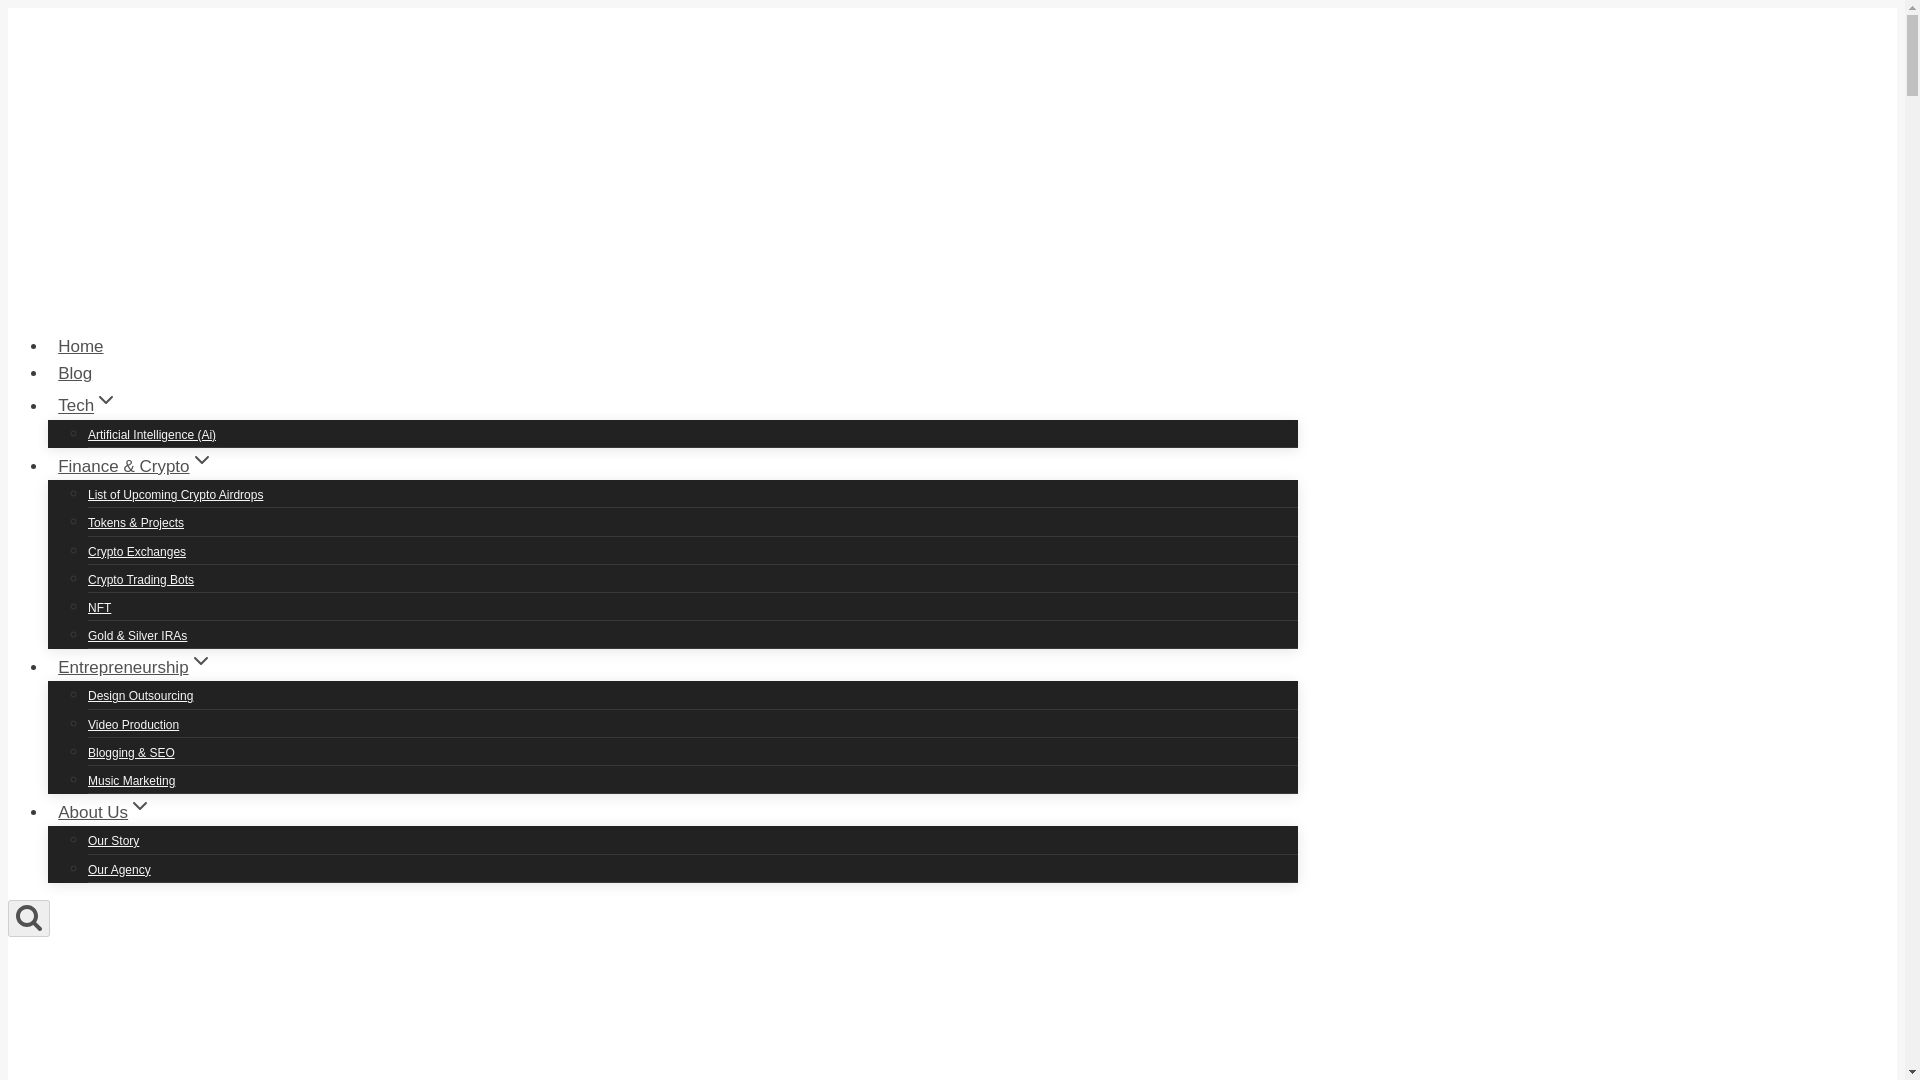 The height and width of the screenshot is (1080, 1920). I want to click on About UsExpand, so click(104, 812).